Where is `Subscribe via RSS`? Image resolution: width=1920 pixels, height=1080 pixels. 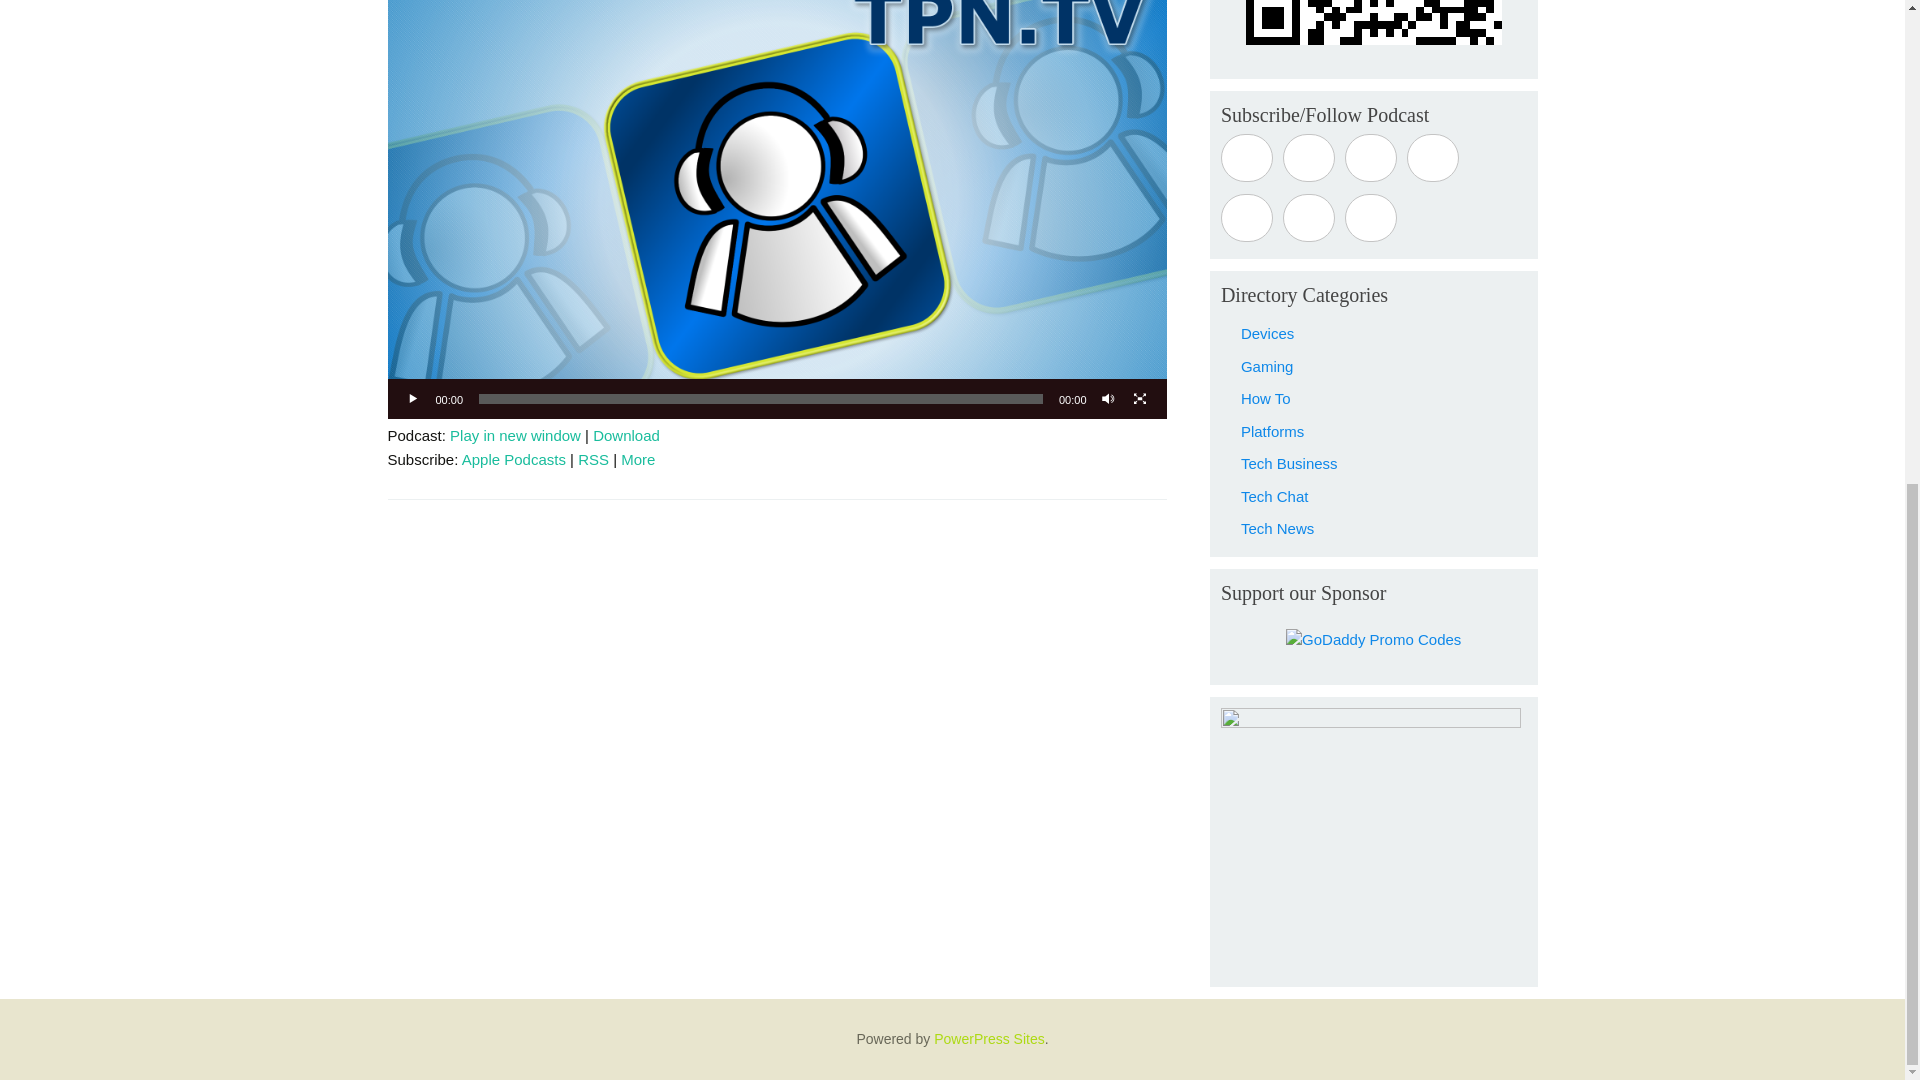
Subscribe via RSS is located at coordinates (592, 459).